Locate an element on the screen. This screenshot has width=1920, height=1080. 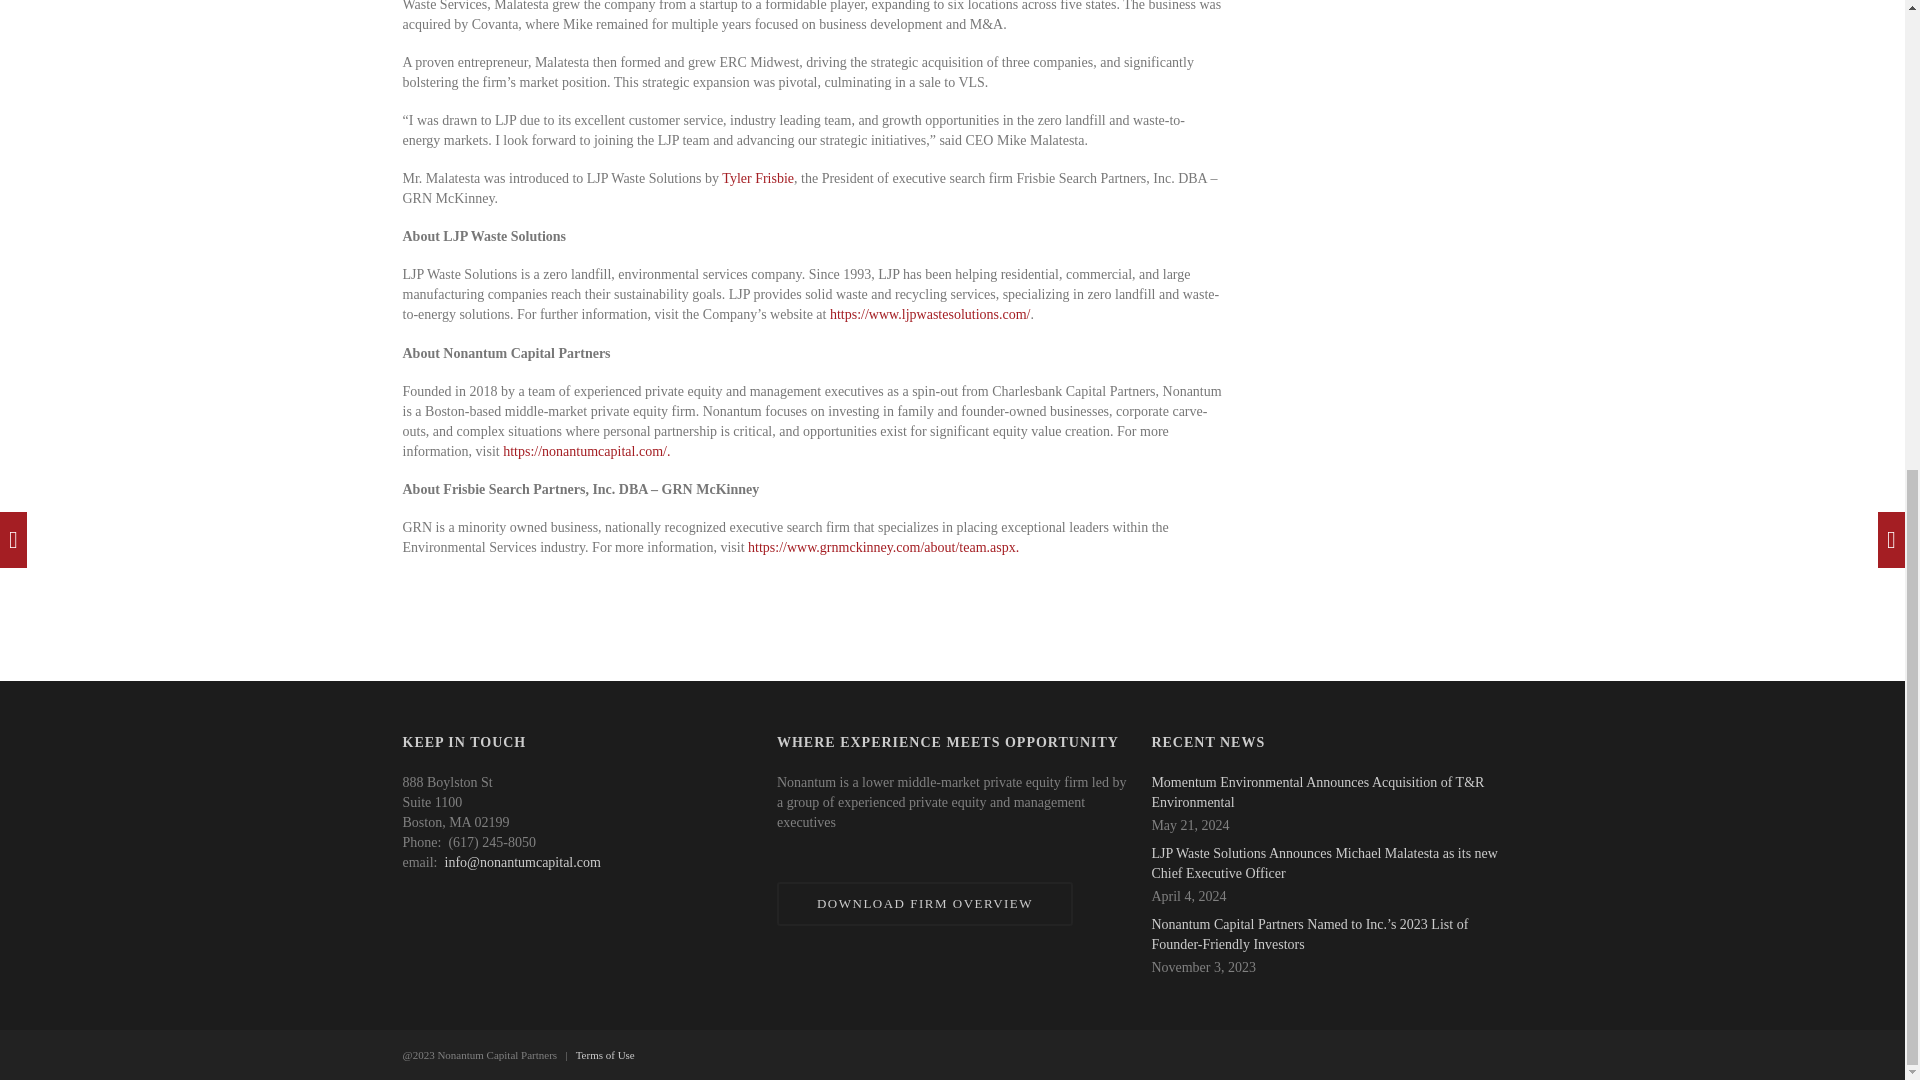
Tyler Frisbie is located at coordinates (758, 178).